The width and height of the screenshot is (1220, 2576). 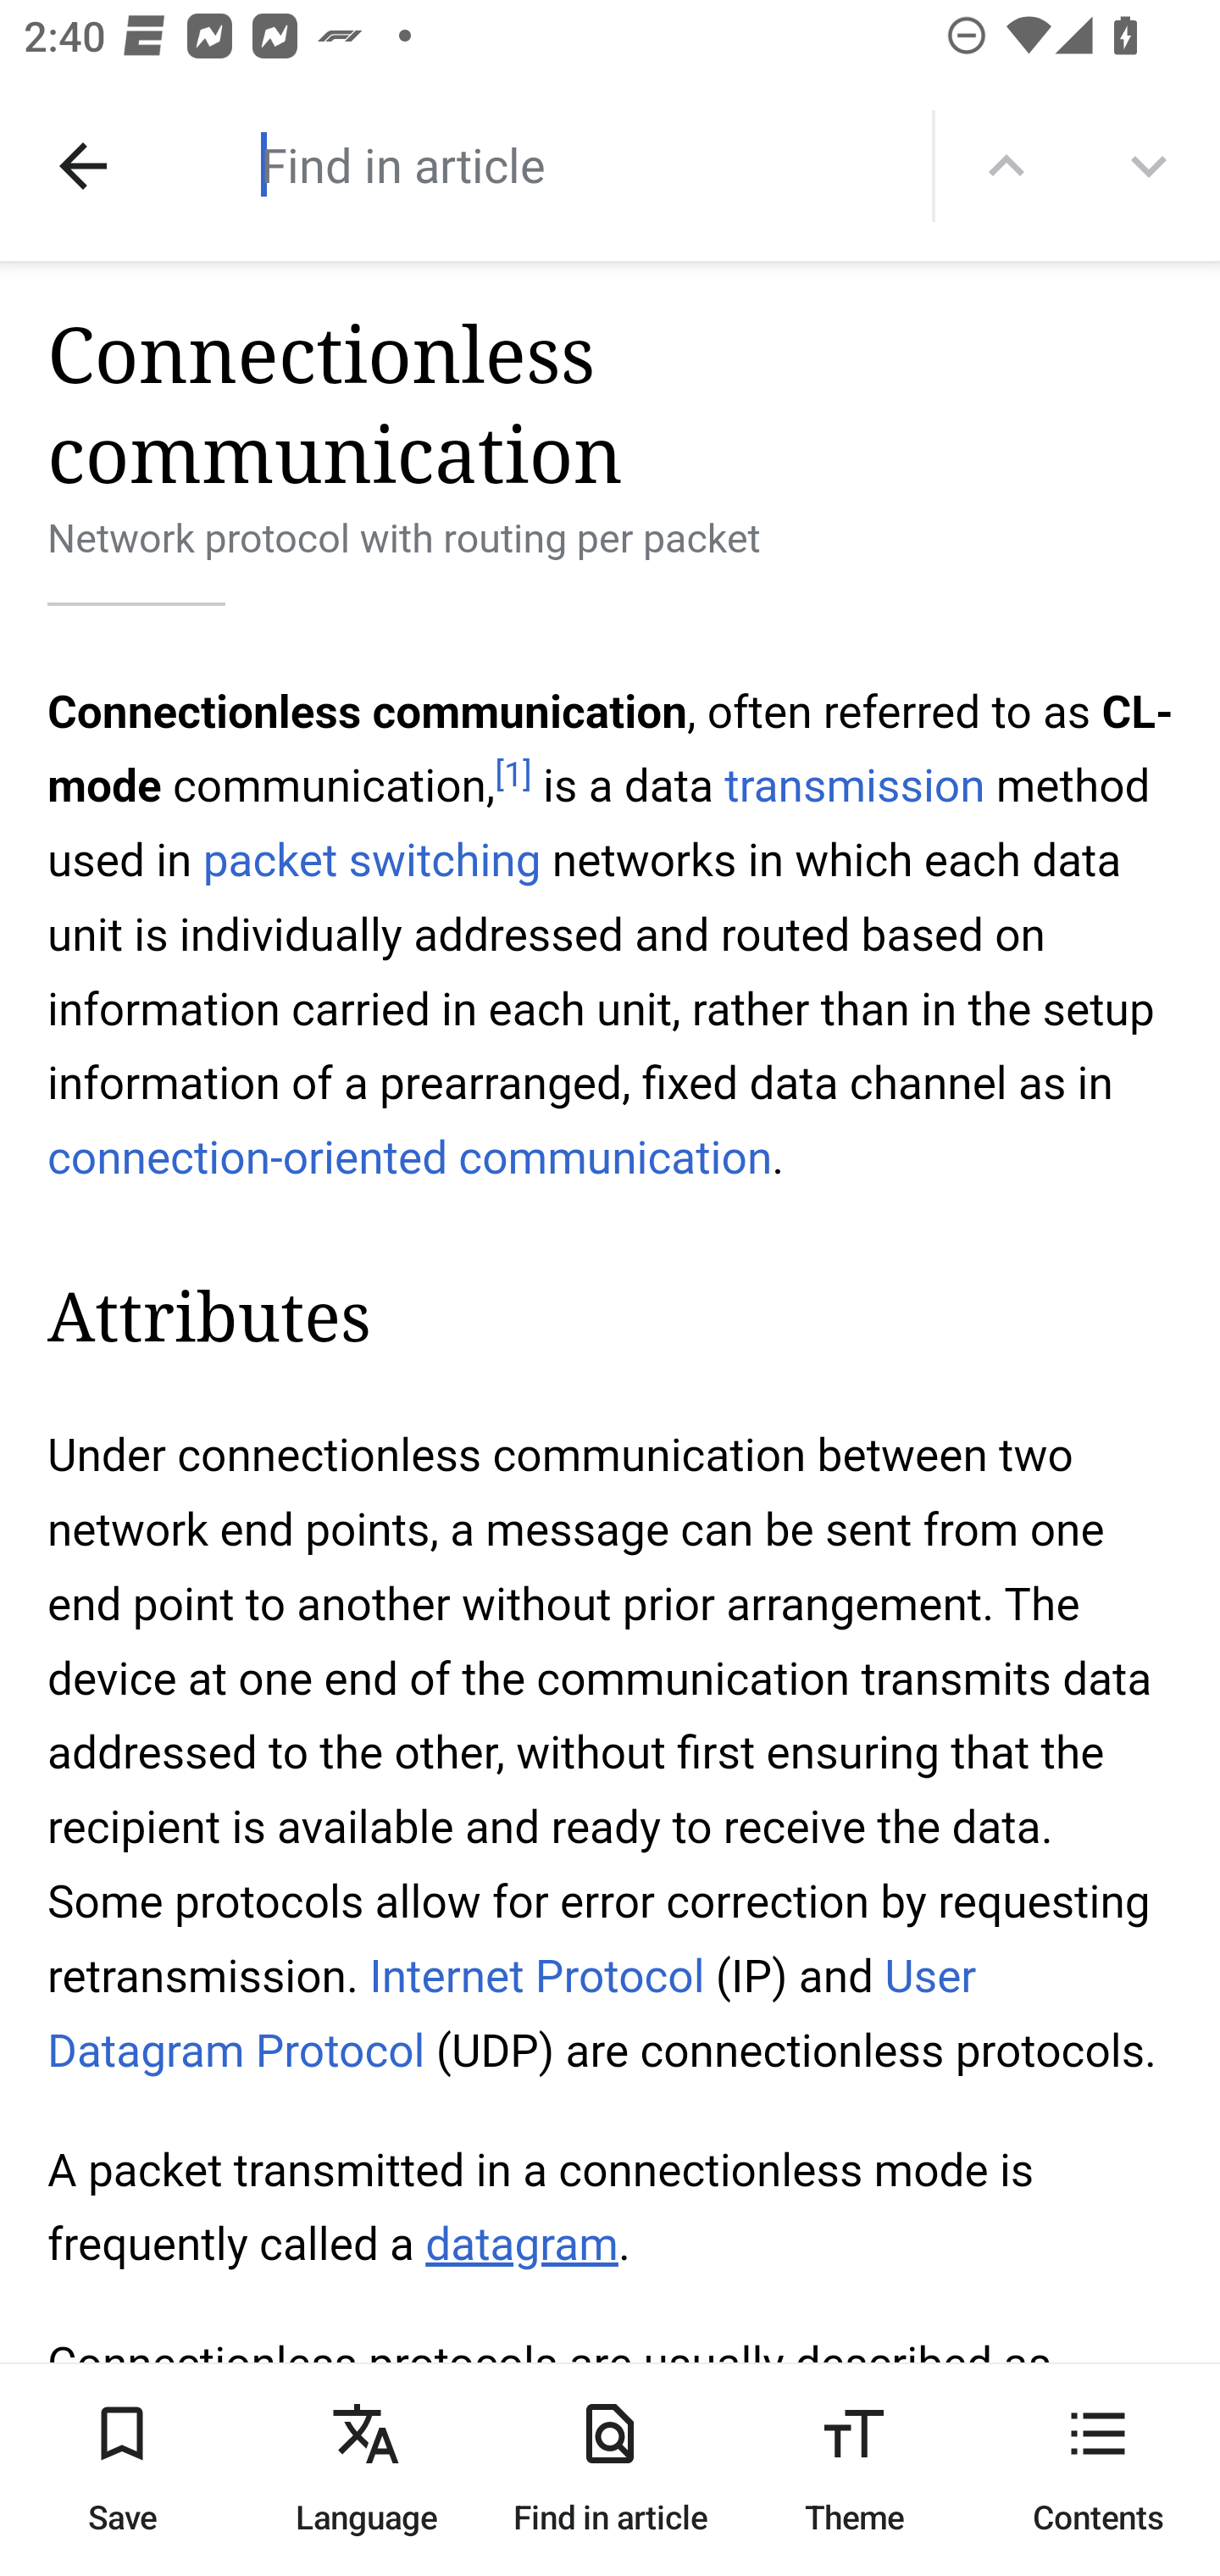 I want to click on datagram, so click(x=521, y=2246).